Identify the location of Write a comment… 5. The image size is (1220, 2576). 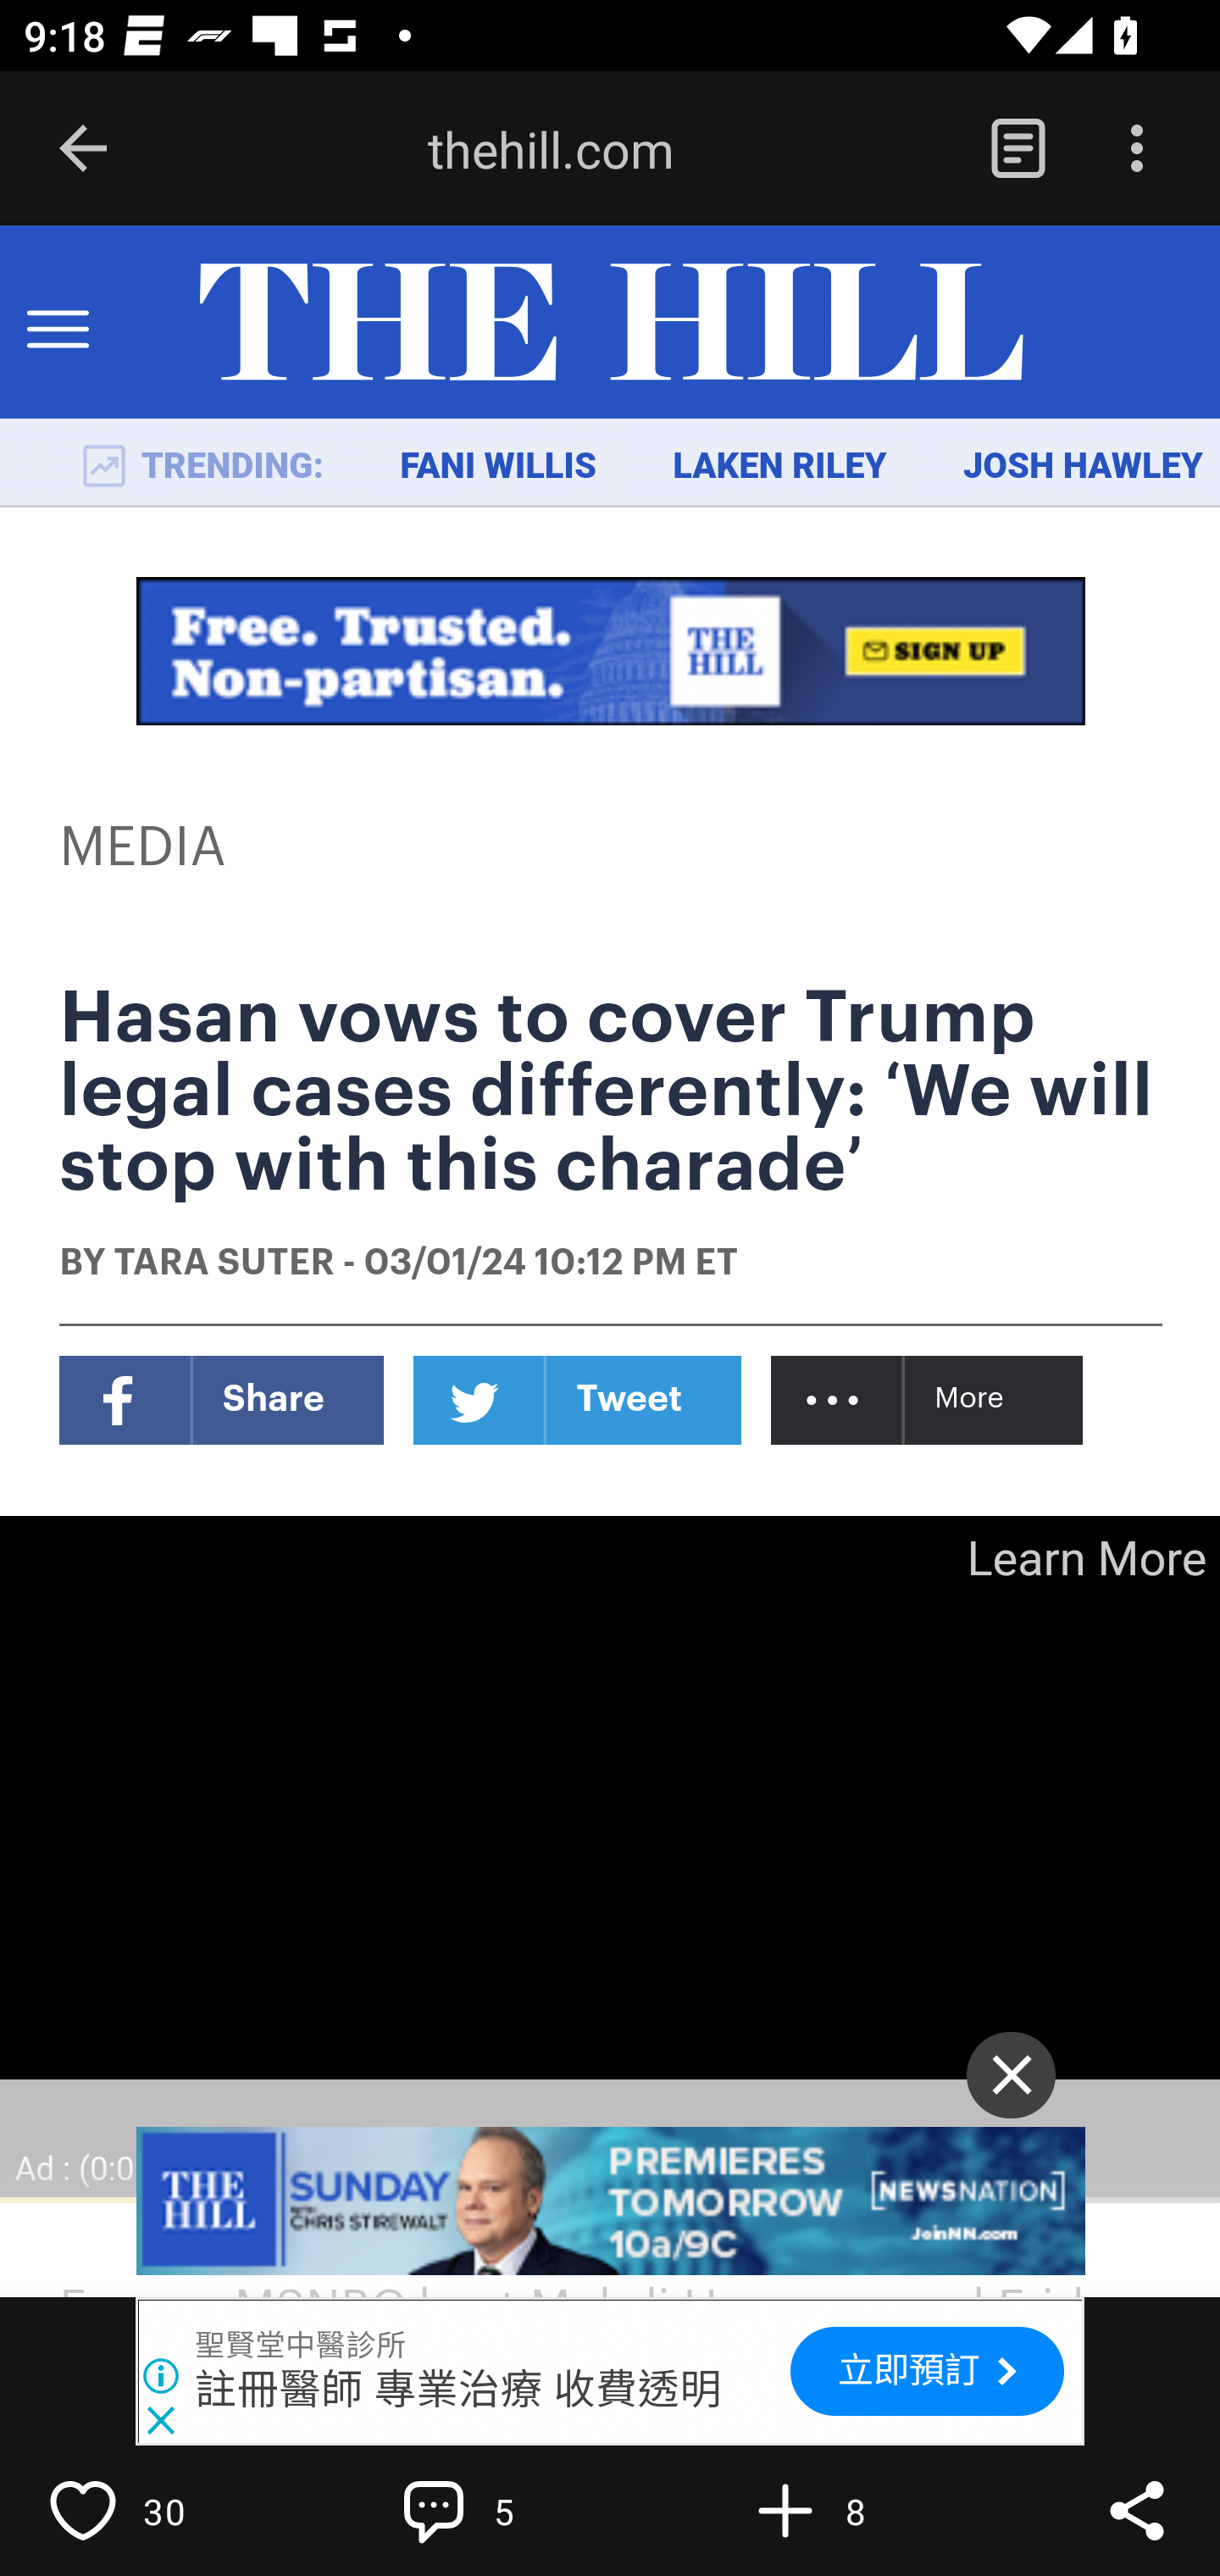
(505, 2510).